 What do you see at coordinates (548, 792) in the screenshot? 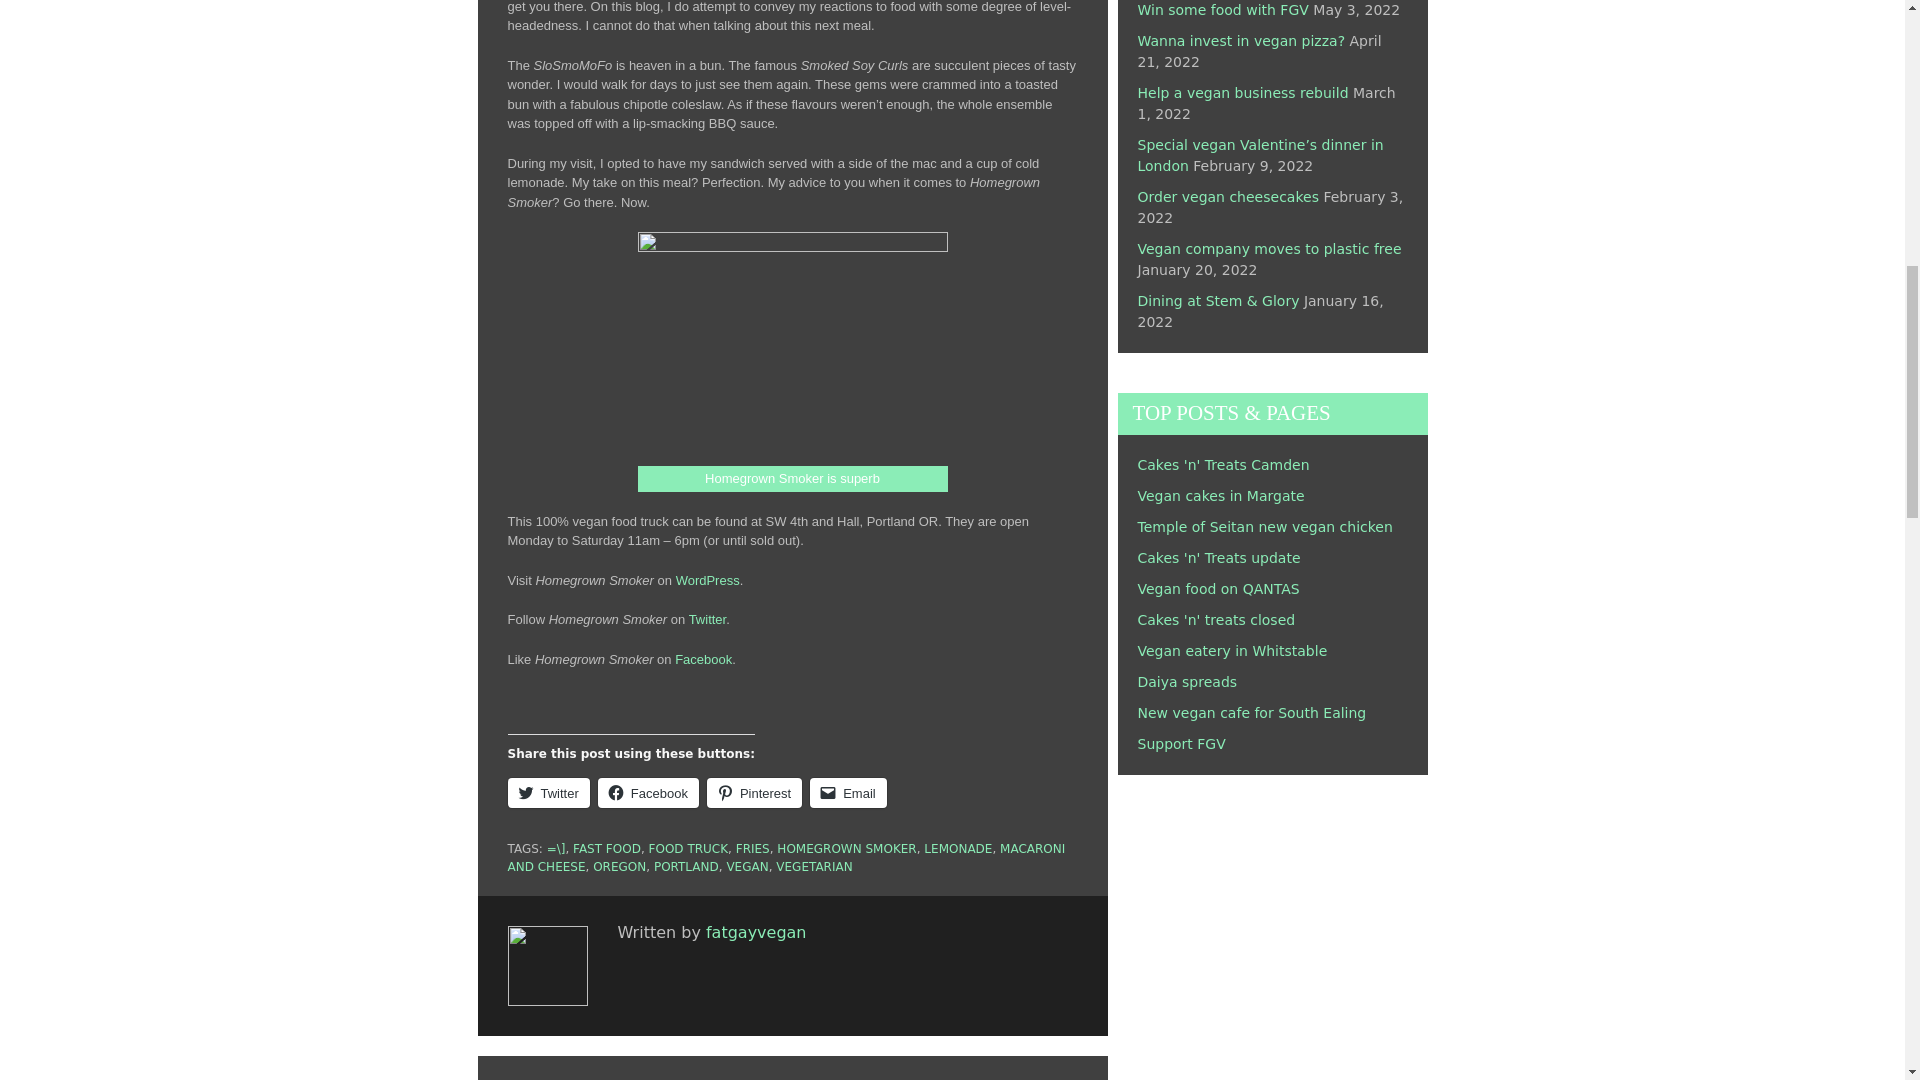
I see `Click to share on Twitter` at bounding box center [548, 792].